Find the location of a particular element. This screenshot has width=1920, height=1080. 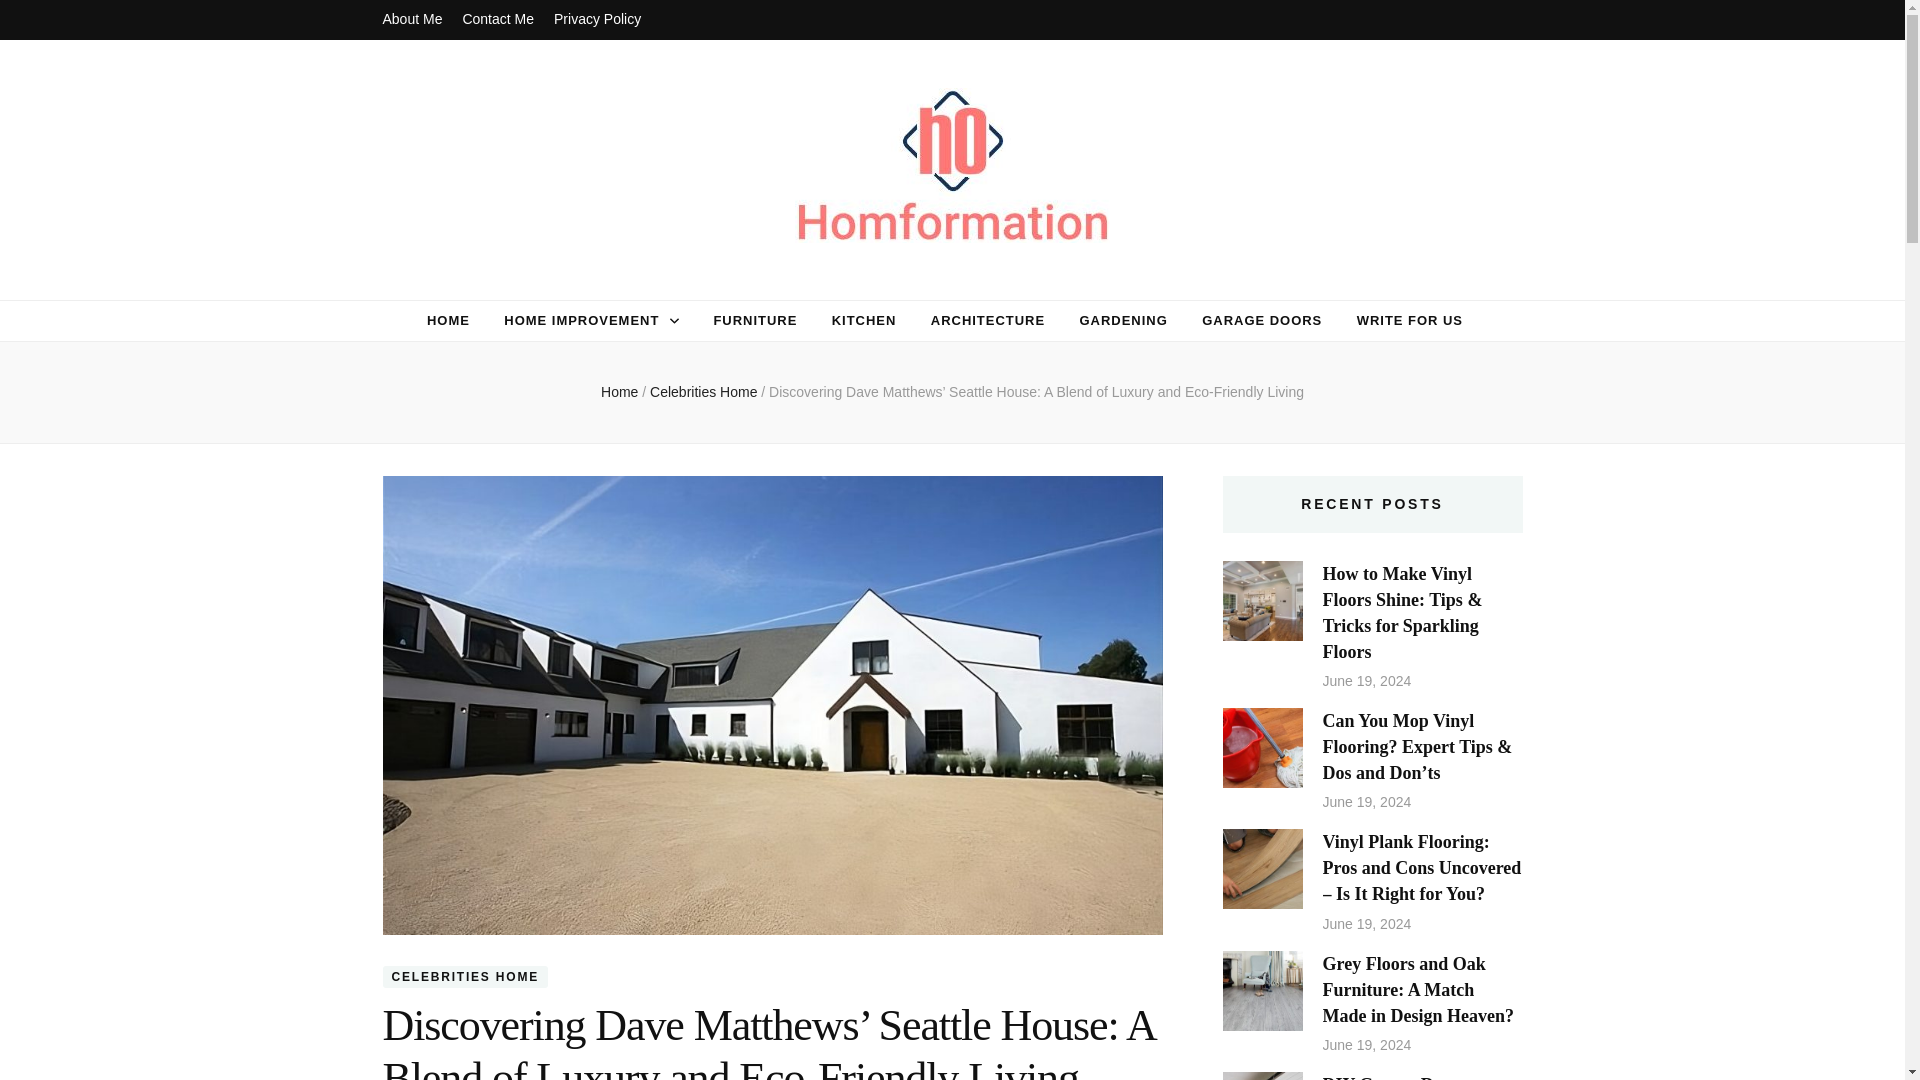

HOME is located at coordinates (448, 320).